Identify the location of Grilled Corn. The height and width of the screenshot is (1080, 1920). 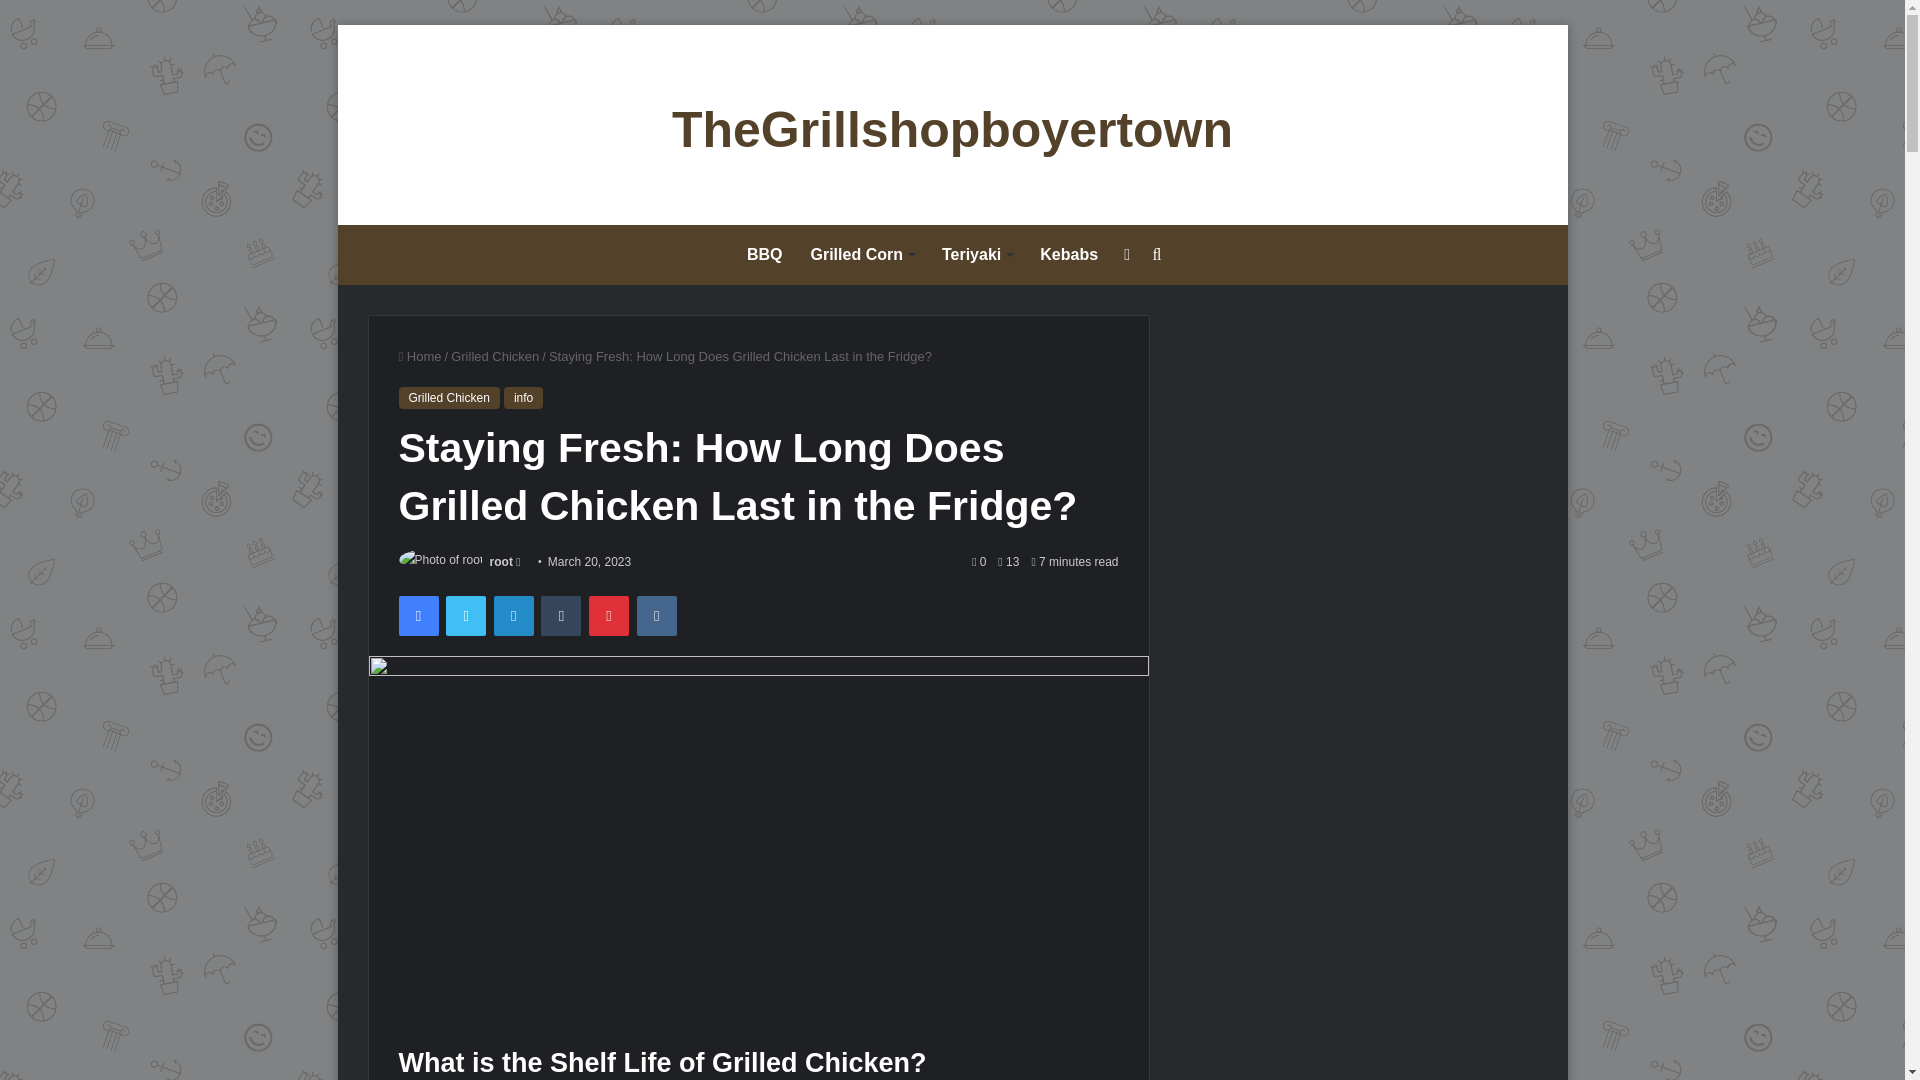
(862, 254).